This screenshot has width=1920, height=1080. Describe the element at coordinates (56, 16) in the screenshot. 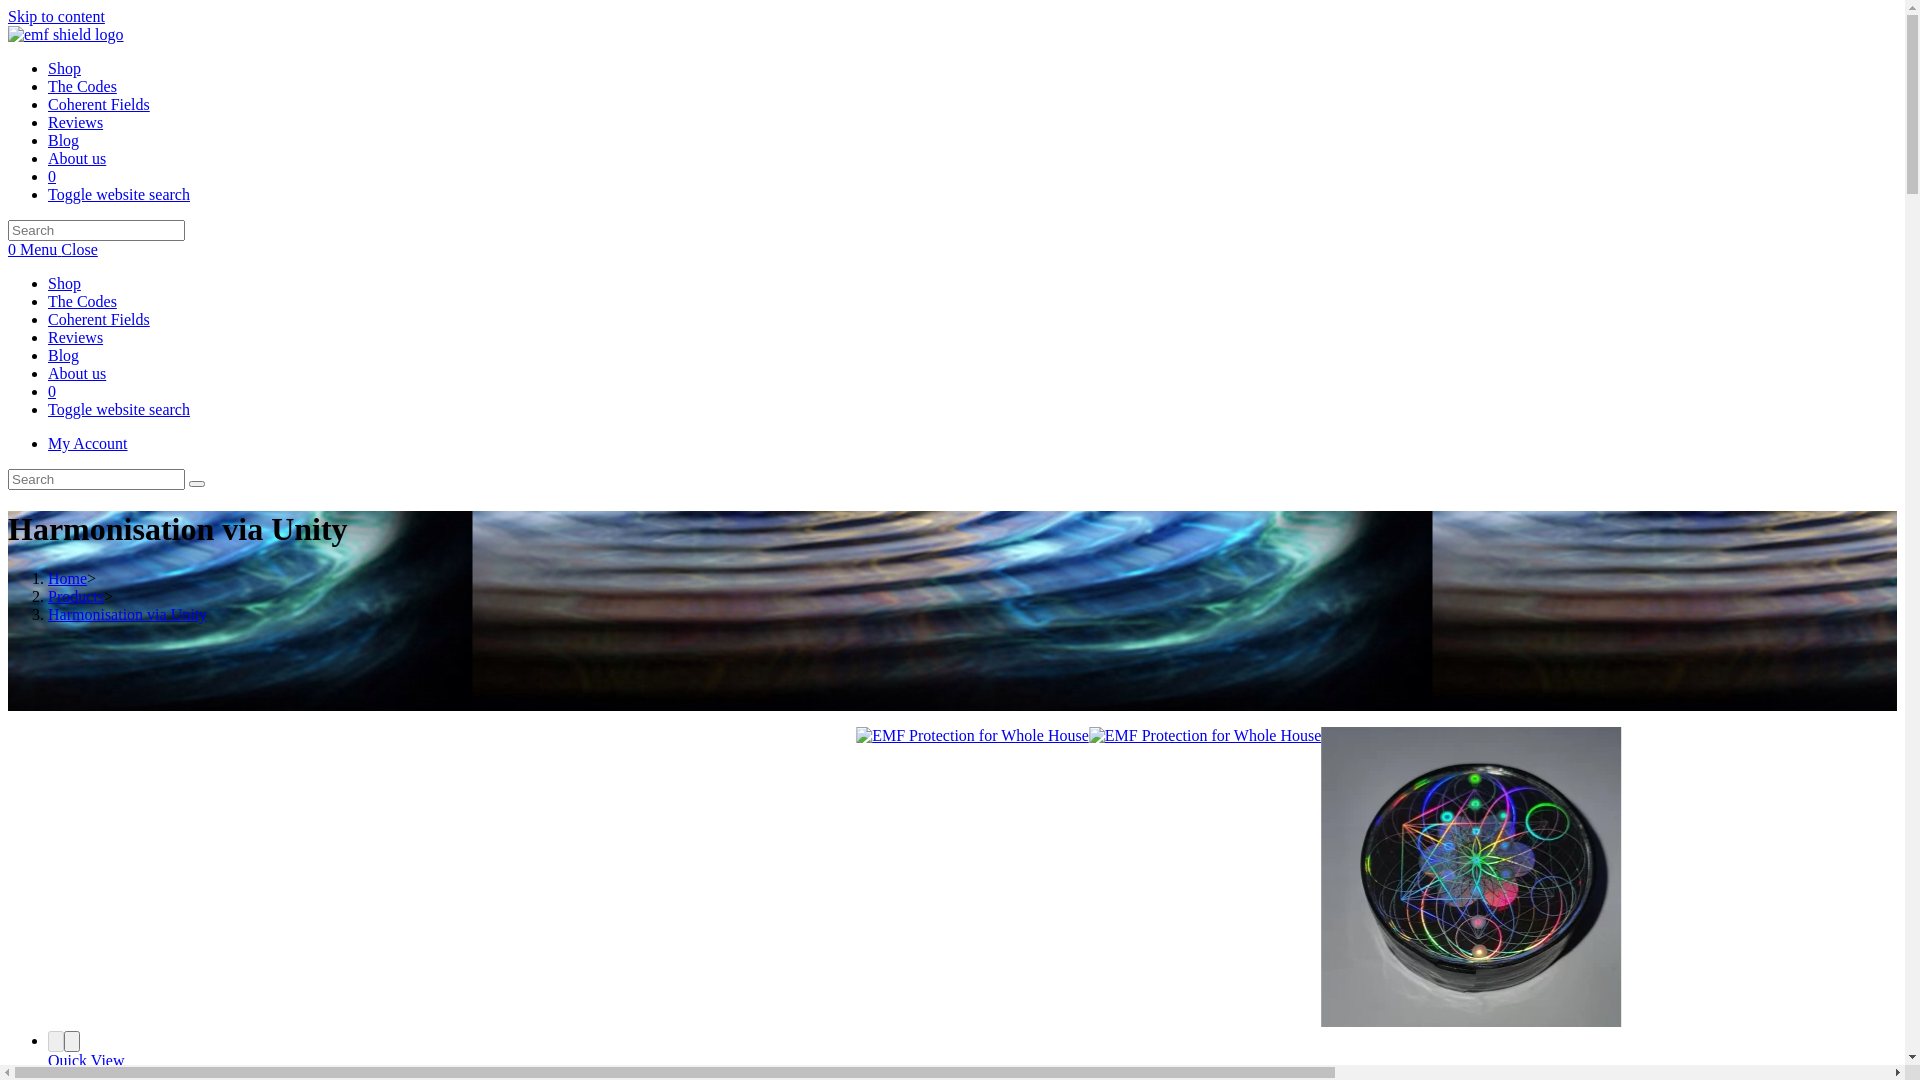

I see `Skip to content` at that location.